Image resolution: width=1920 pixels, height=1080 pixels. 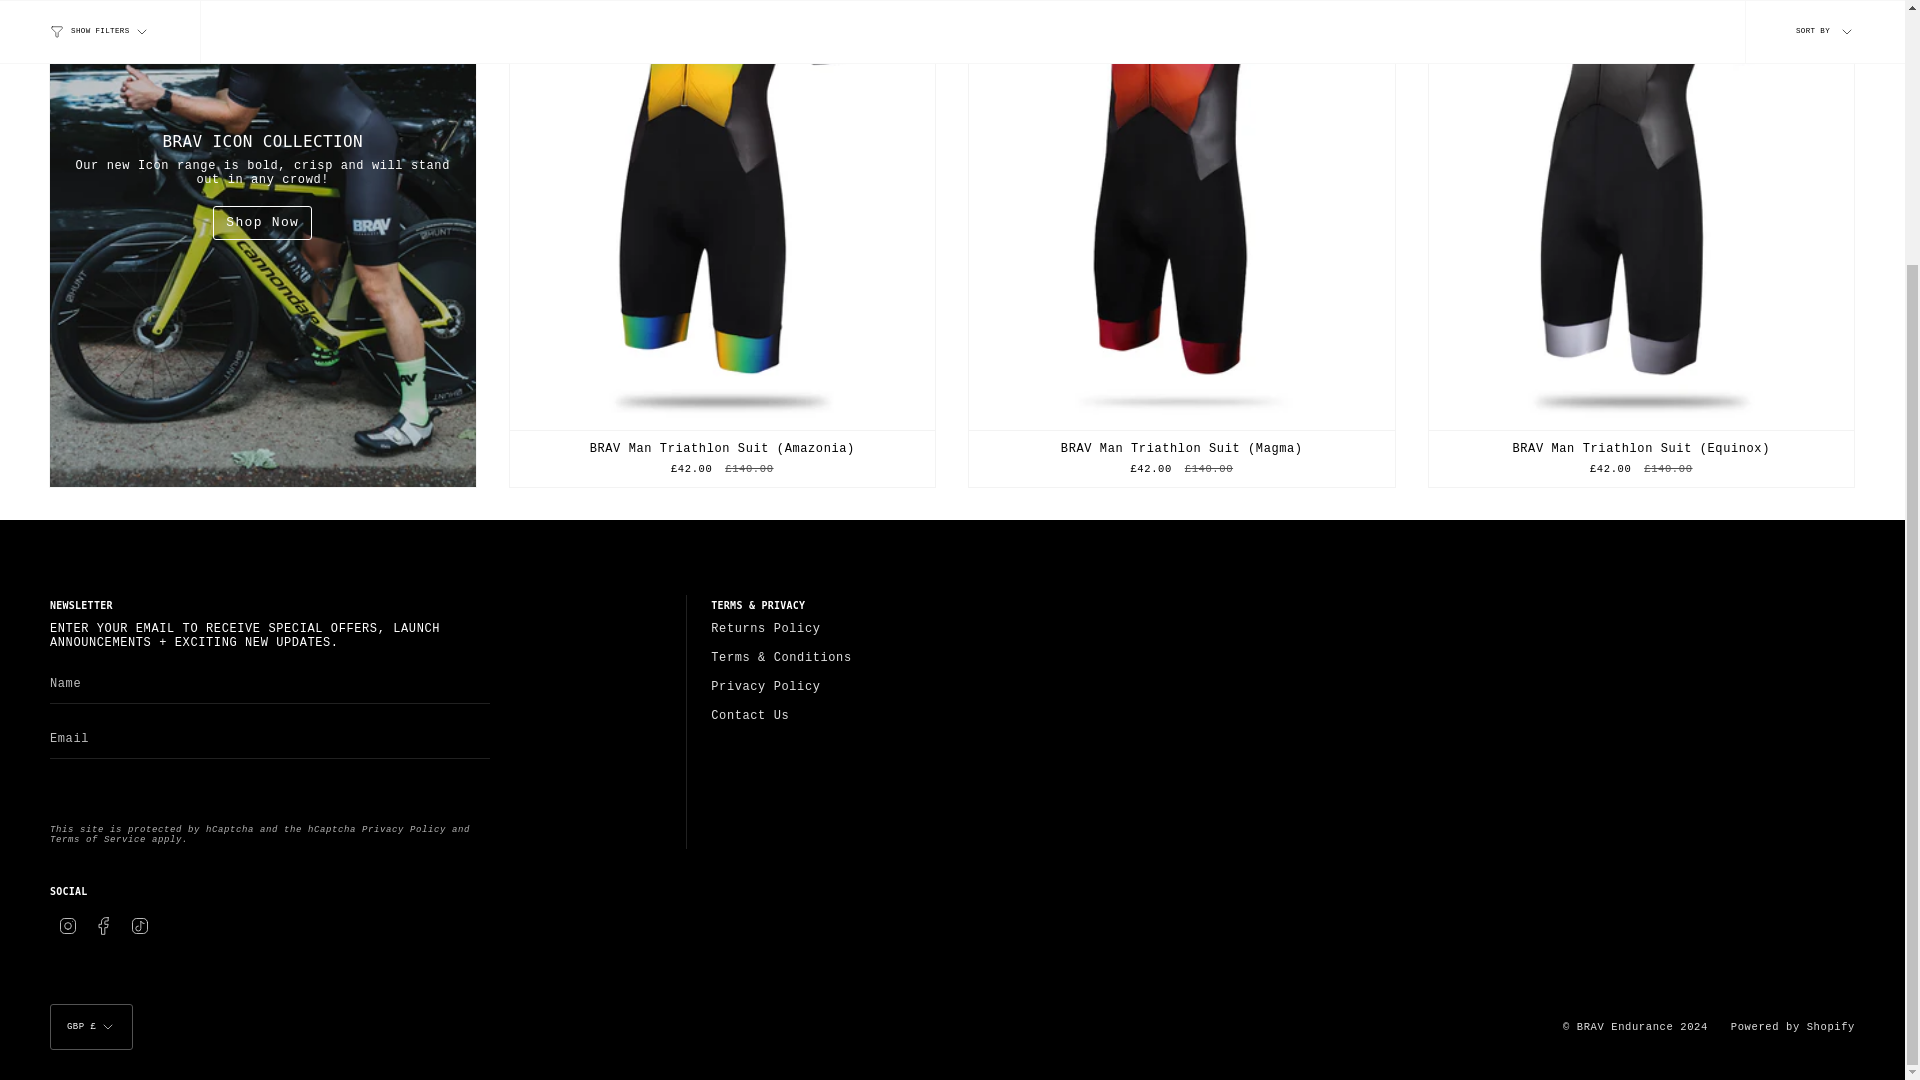 What do you see at coordinates (68, 926) in the screenshot?
I see `BRAV Endurance on Instagram` at bounding box center [68, 926].